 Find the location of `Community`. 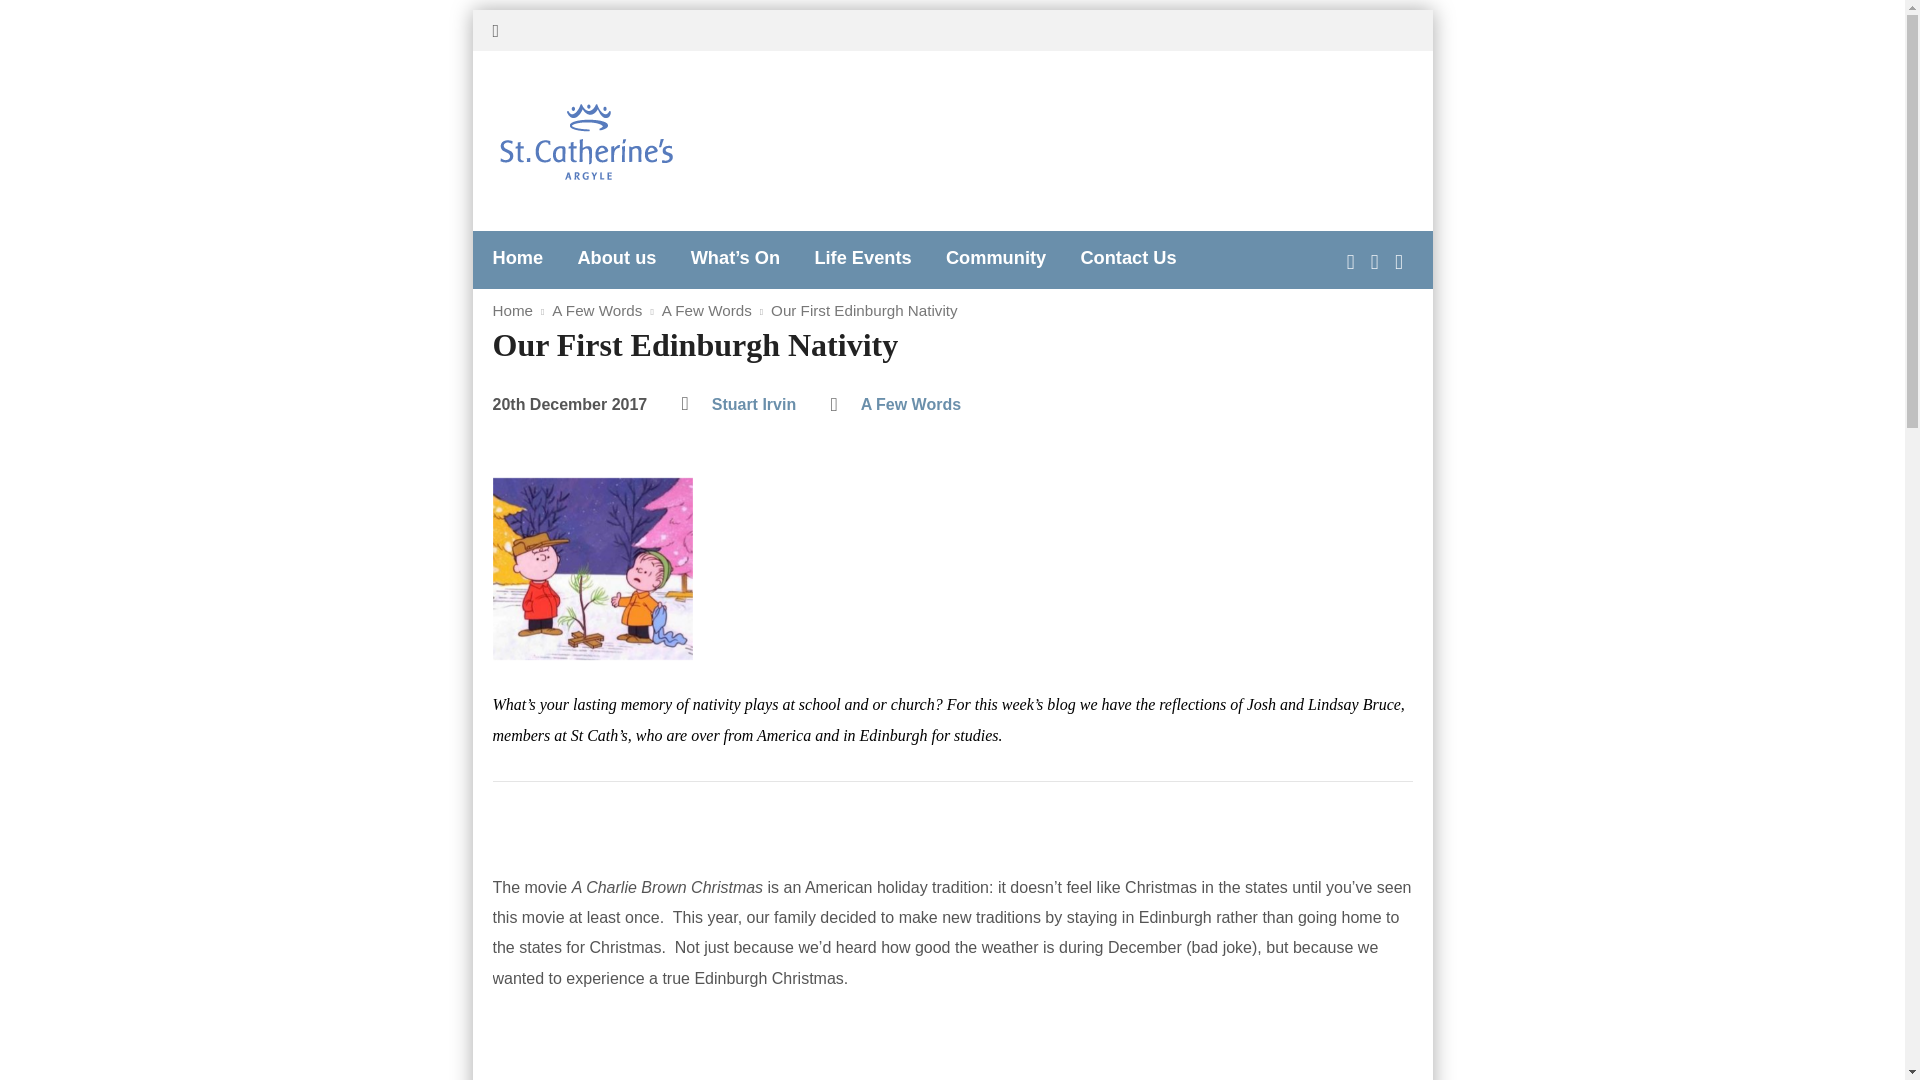

Community is located at coordinates (996, 258).